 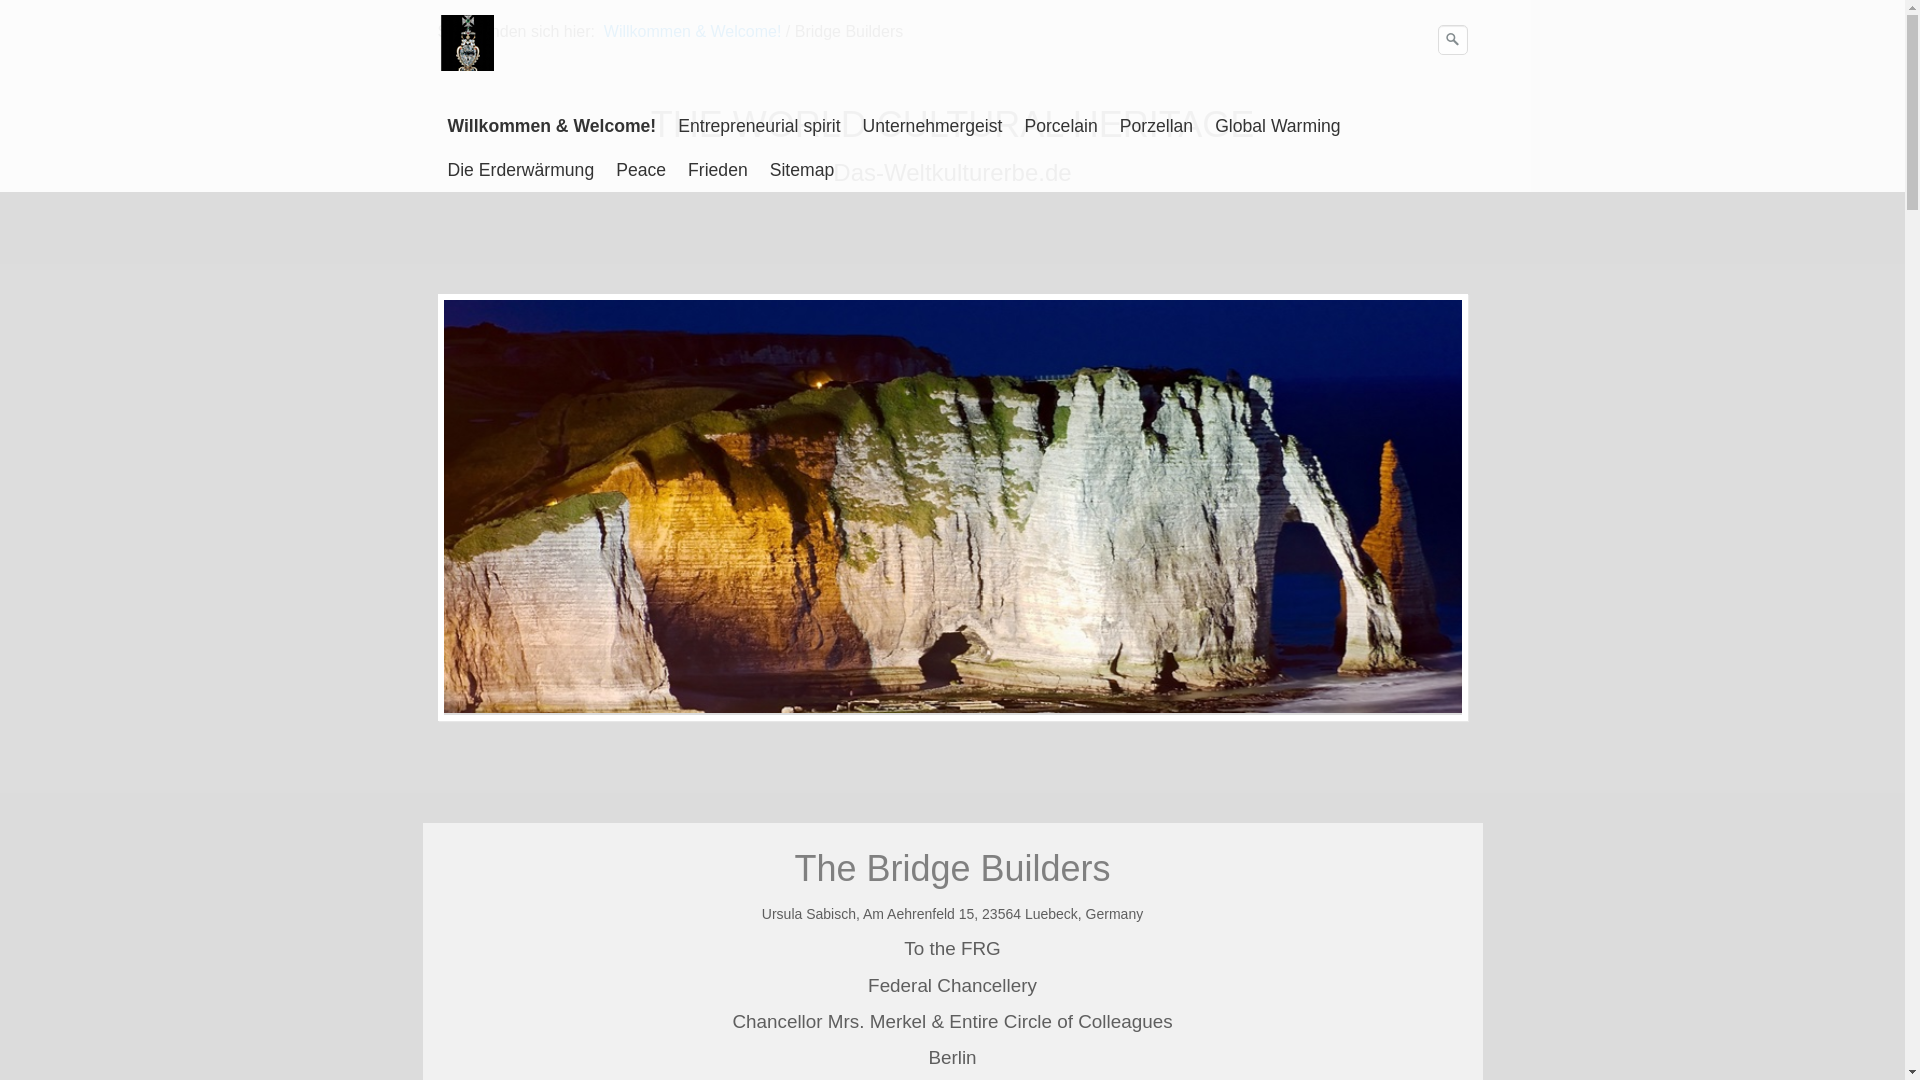 What do you see at coordinates (759, 126) in the screenshot?
I see `Entrepreneurial spirit` at bounding box center [759, 126].